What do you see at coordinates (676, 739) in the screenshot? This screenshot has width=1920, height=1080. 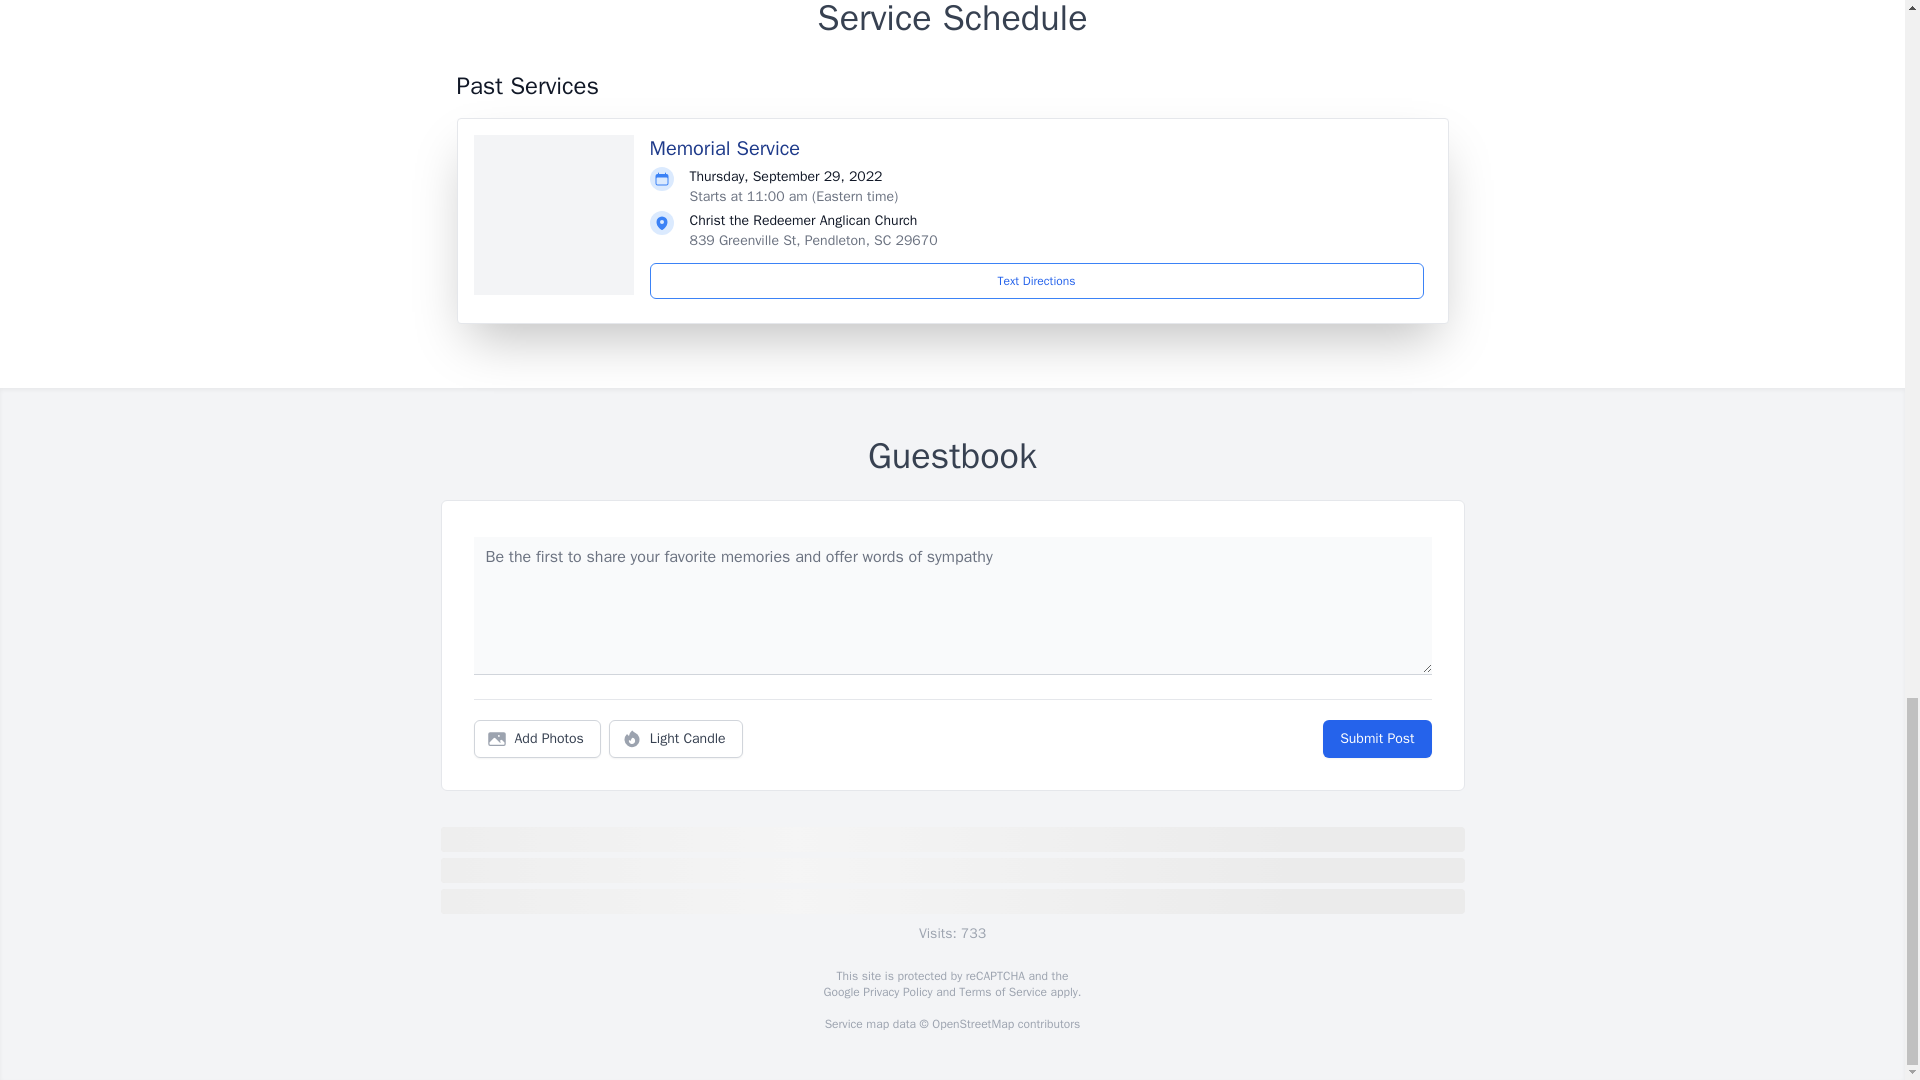 I see `Light Candle` at bounding box center [676, 739].